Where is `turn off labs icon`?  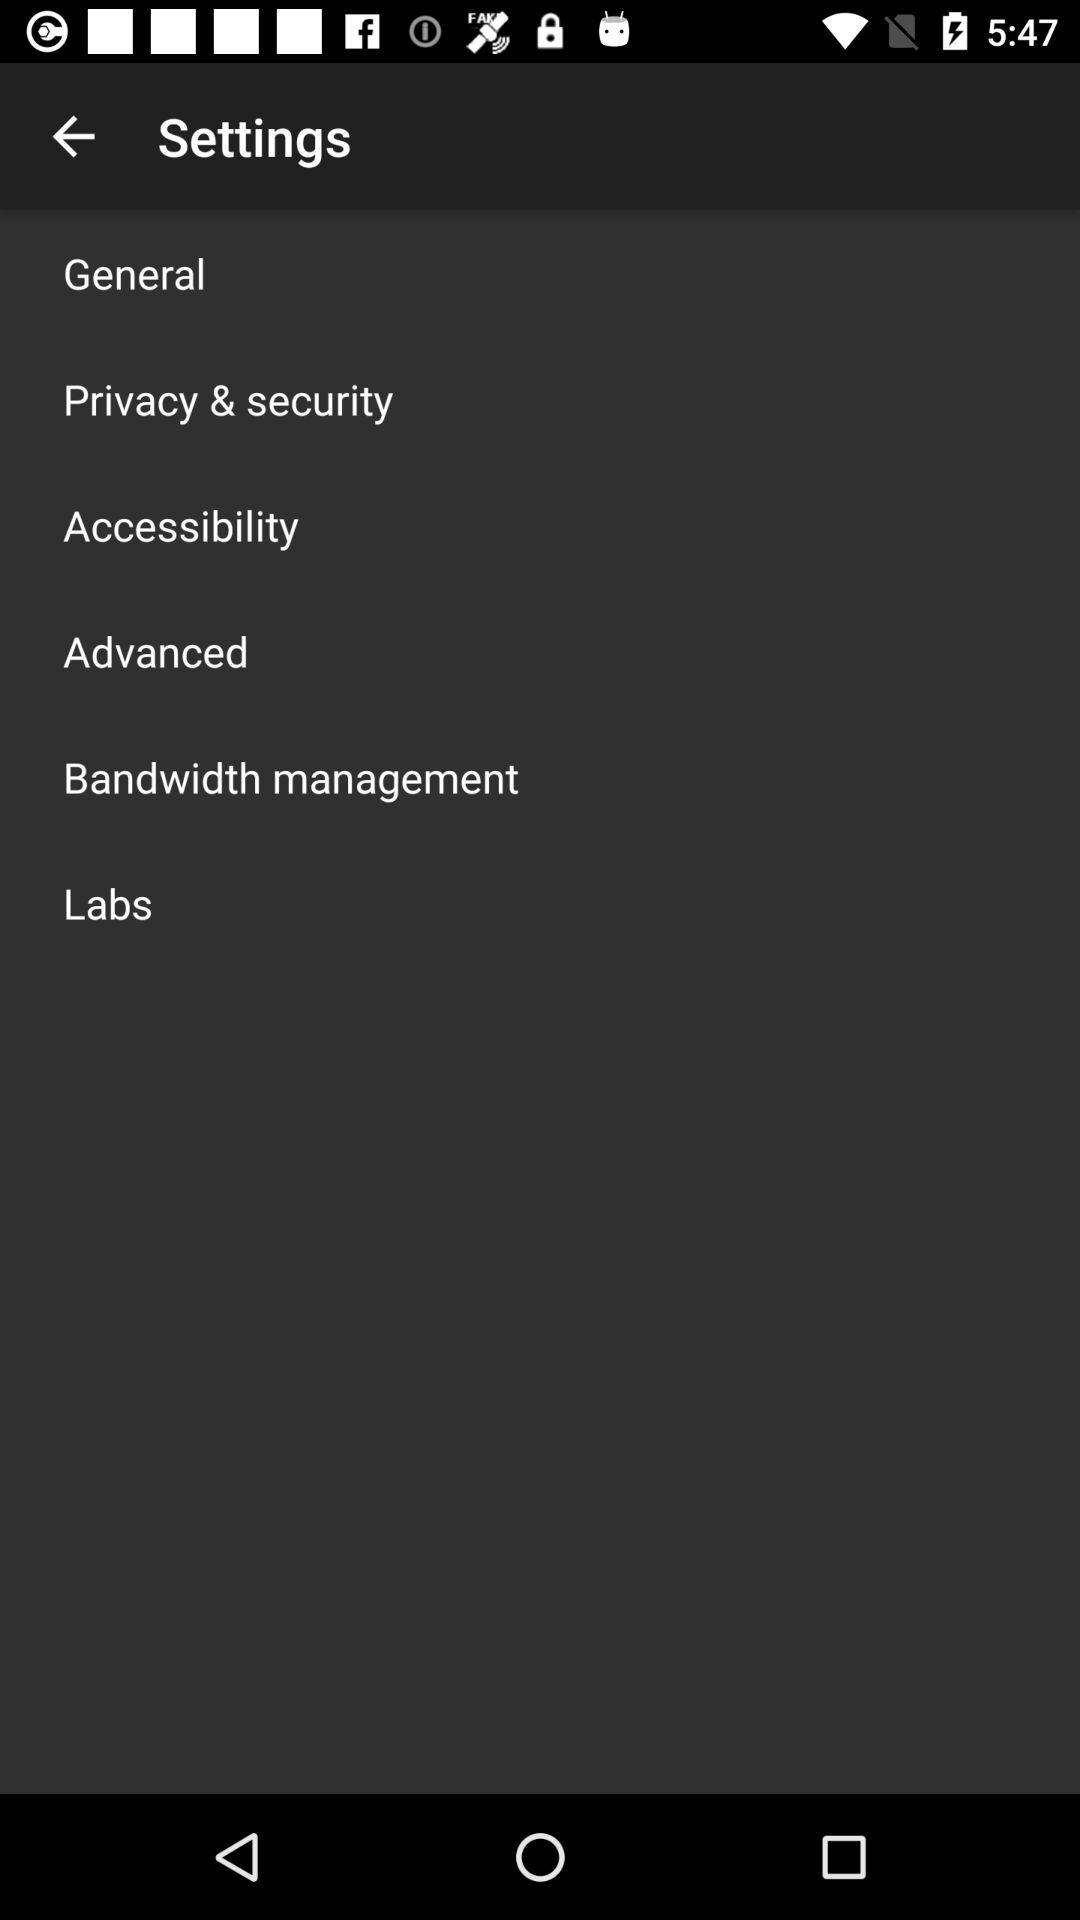
turn off labs icon is located at coordinates (108, 902).